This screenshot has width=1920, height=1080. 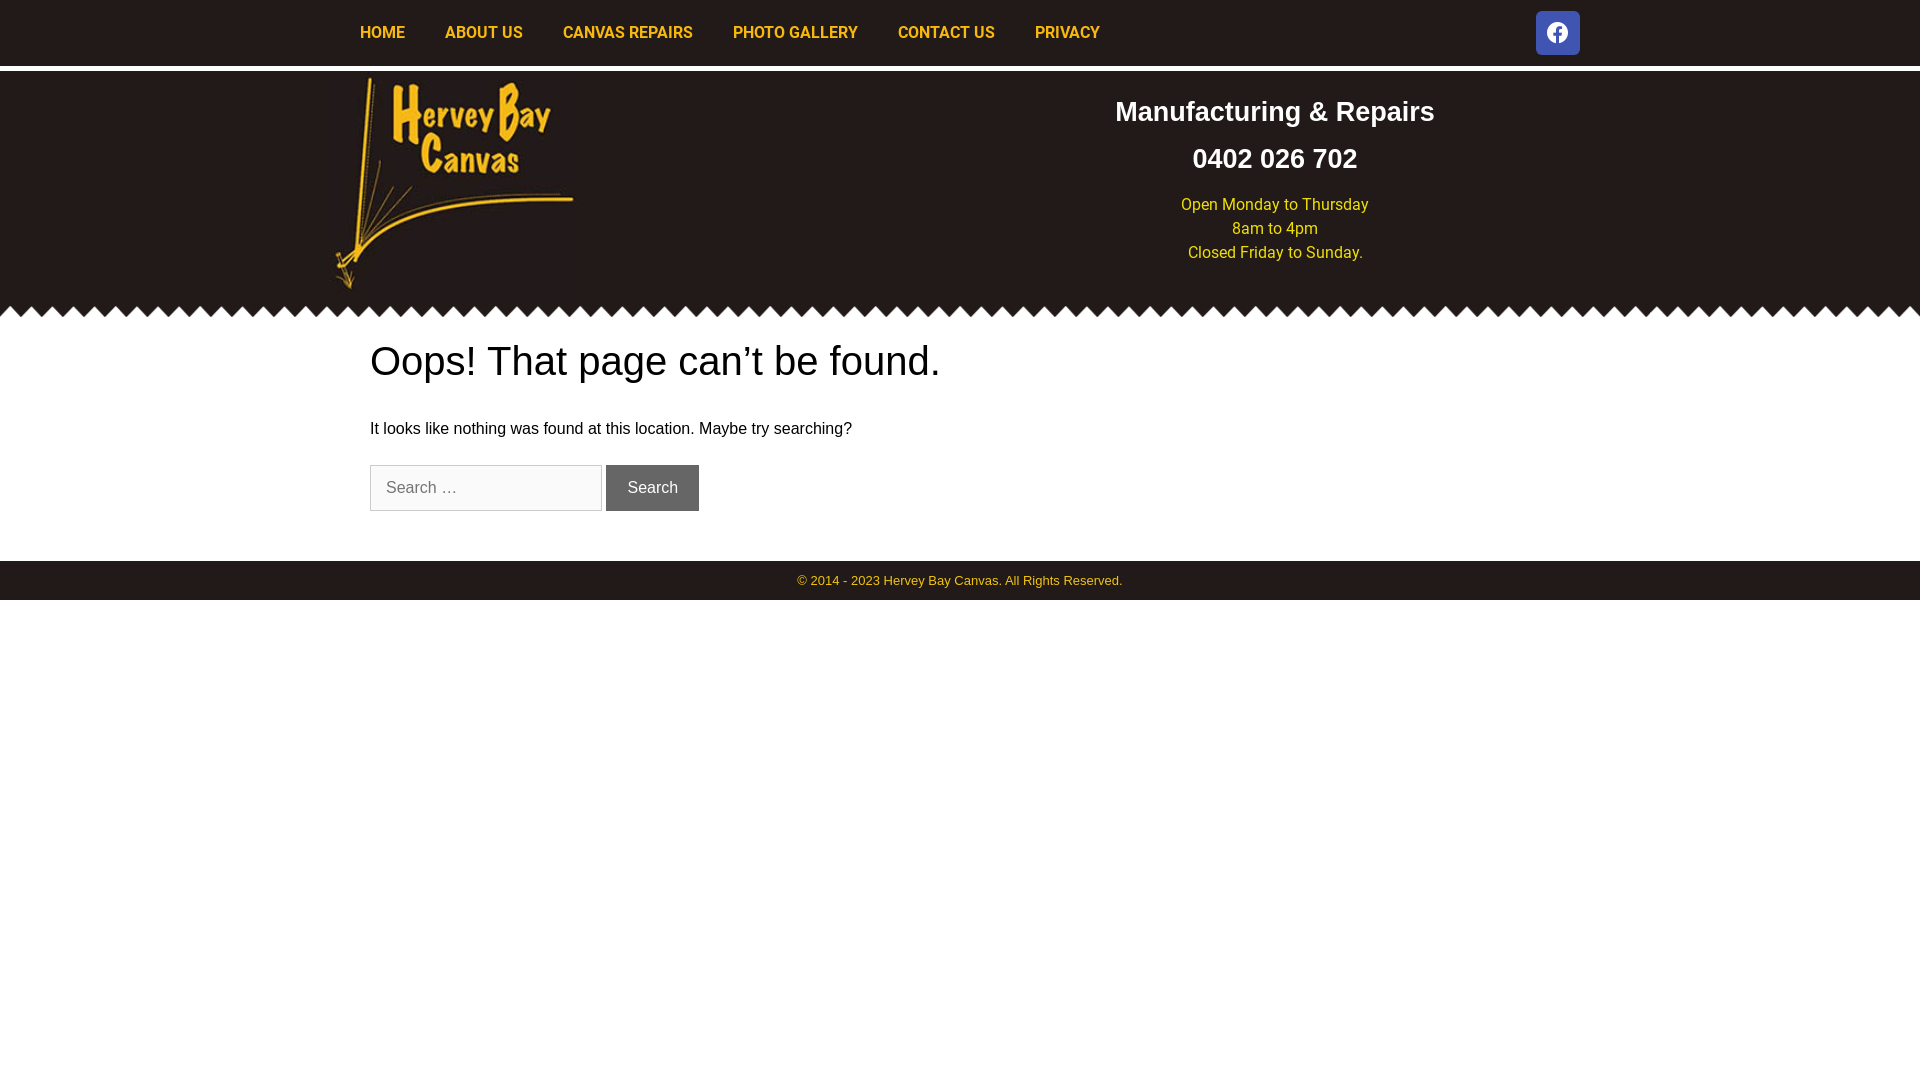 I want to click on CANVAS REPAIRS, so click(x=628, y=33).